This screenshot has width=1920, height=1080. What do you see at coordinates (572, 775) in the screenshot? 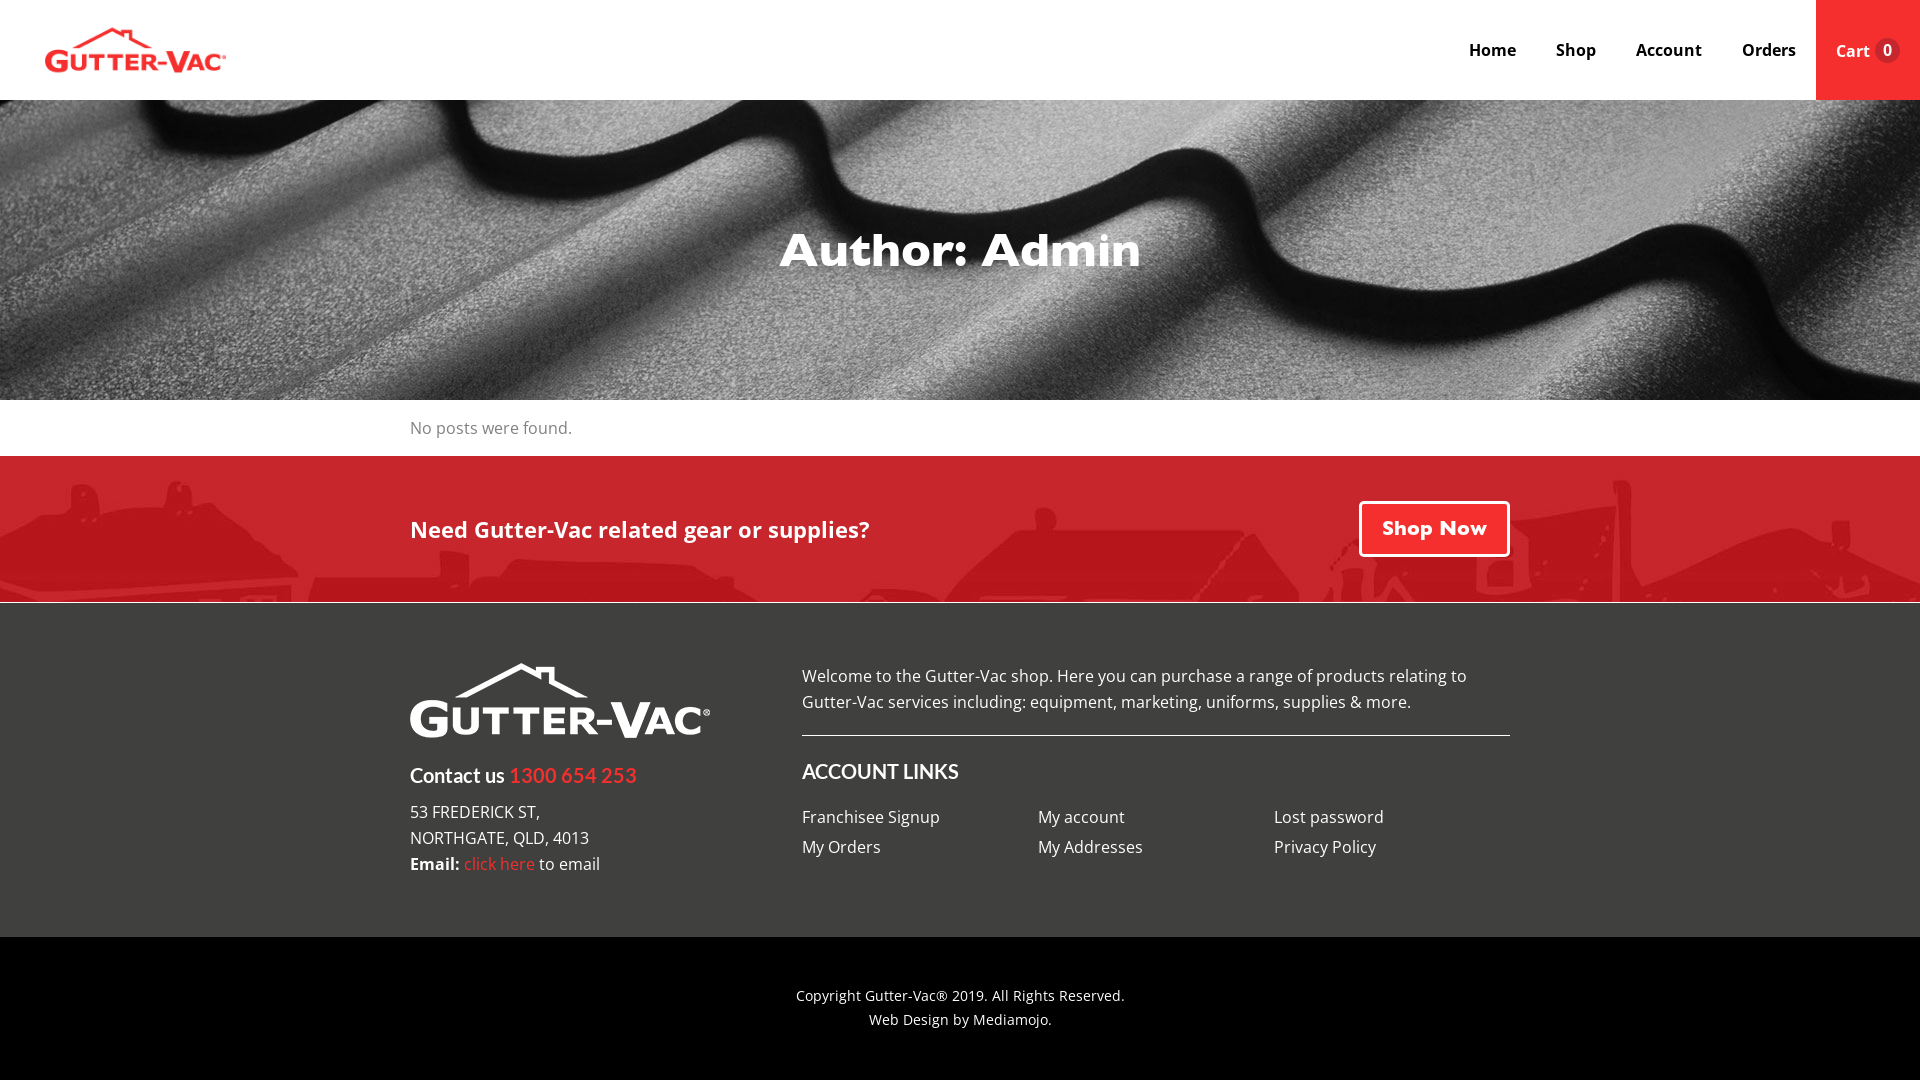
I see `1300 654 253` at bounding box center [572, 775].